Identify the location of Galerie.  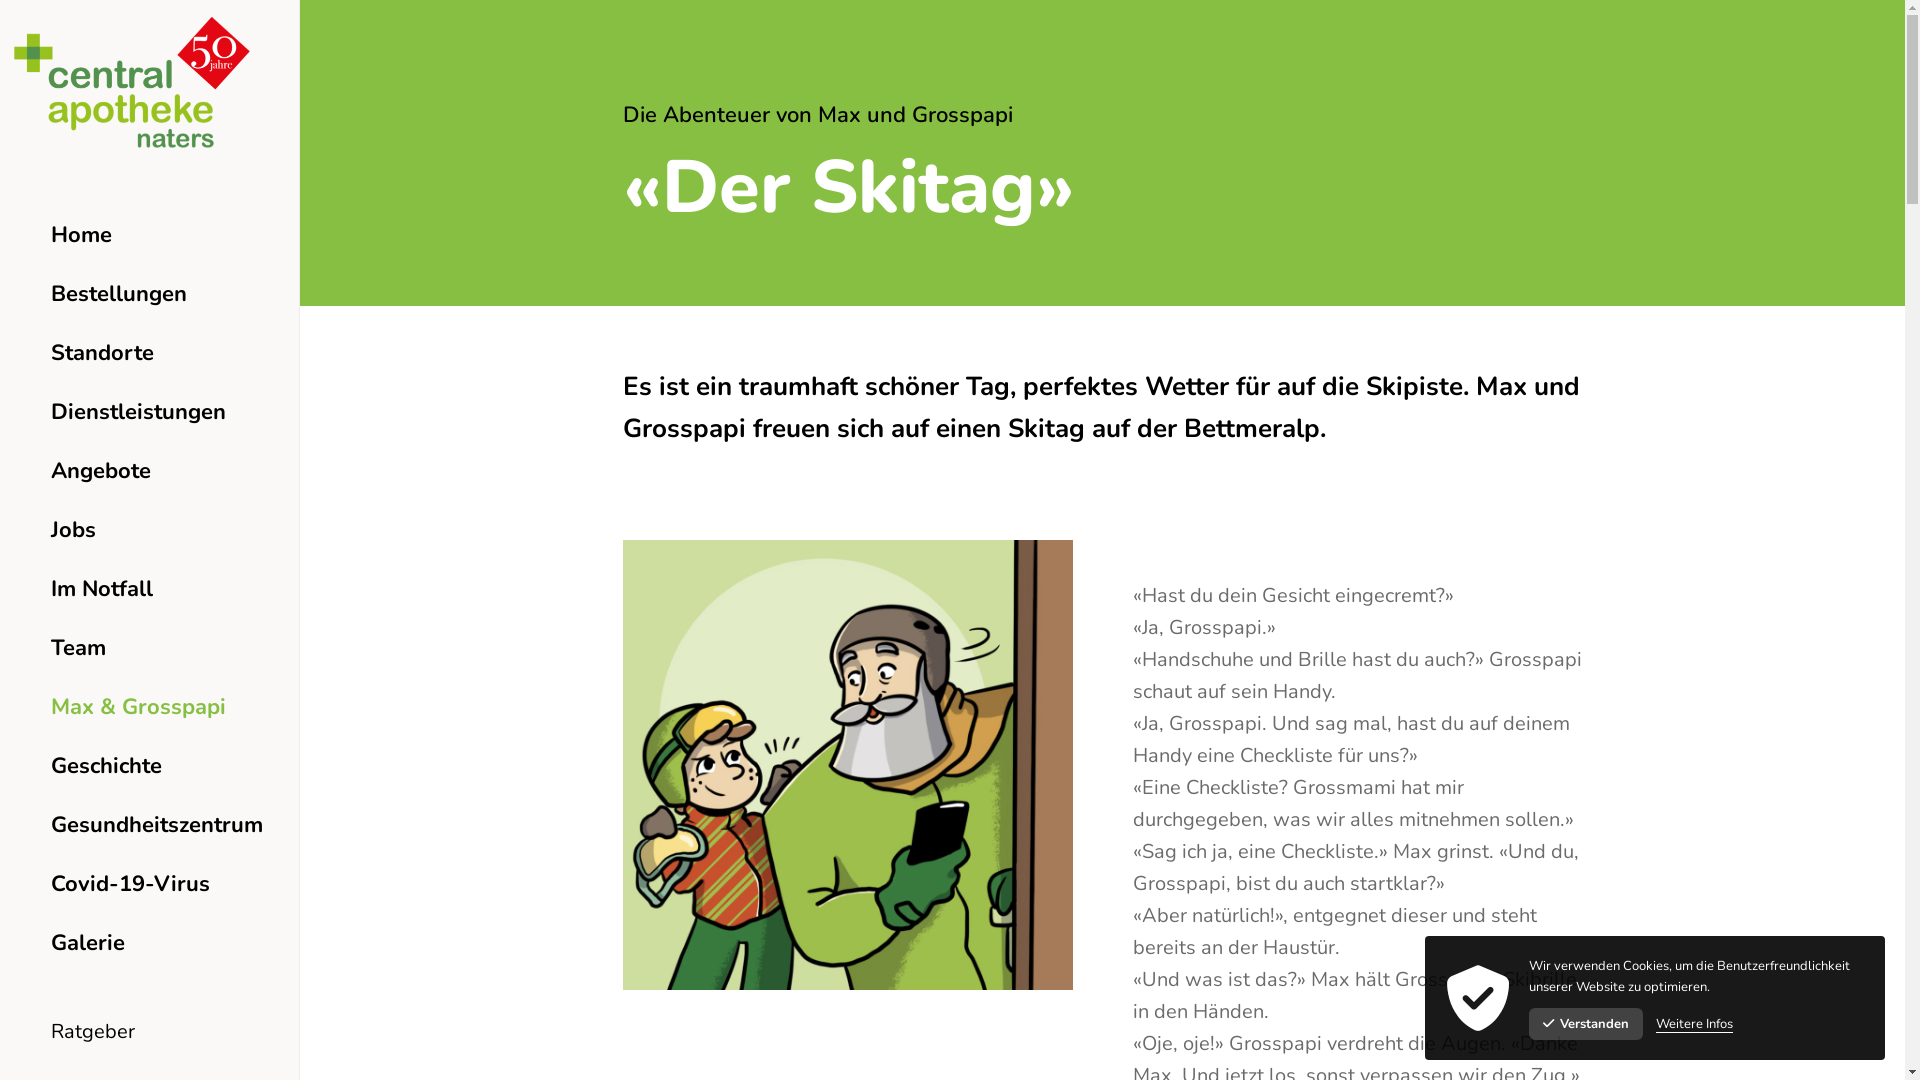
(150, 942).